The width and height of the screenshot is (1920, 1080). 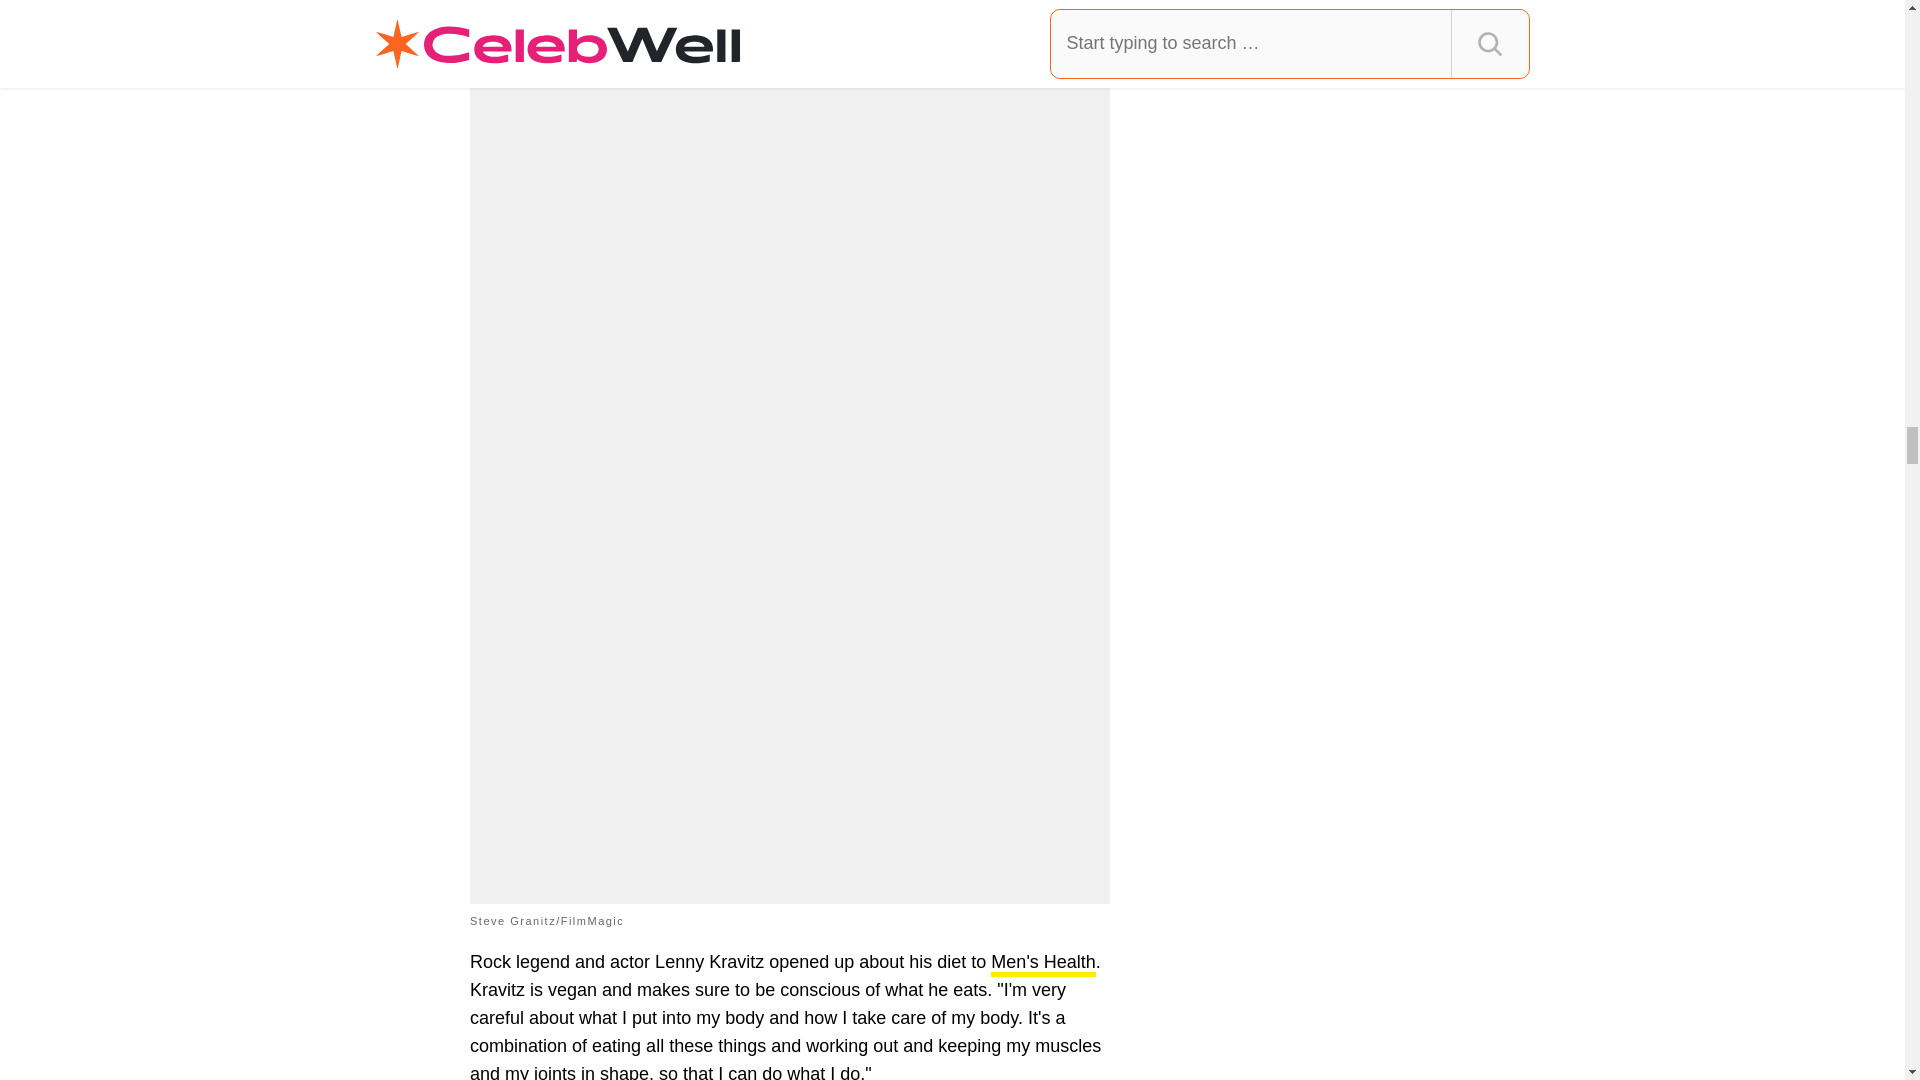 I want to click on Men's Health, so click(x=1042, y=964).